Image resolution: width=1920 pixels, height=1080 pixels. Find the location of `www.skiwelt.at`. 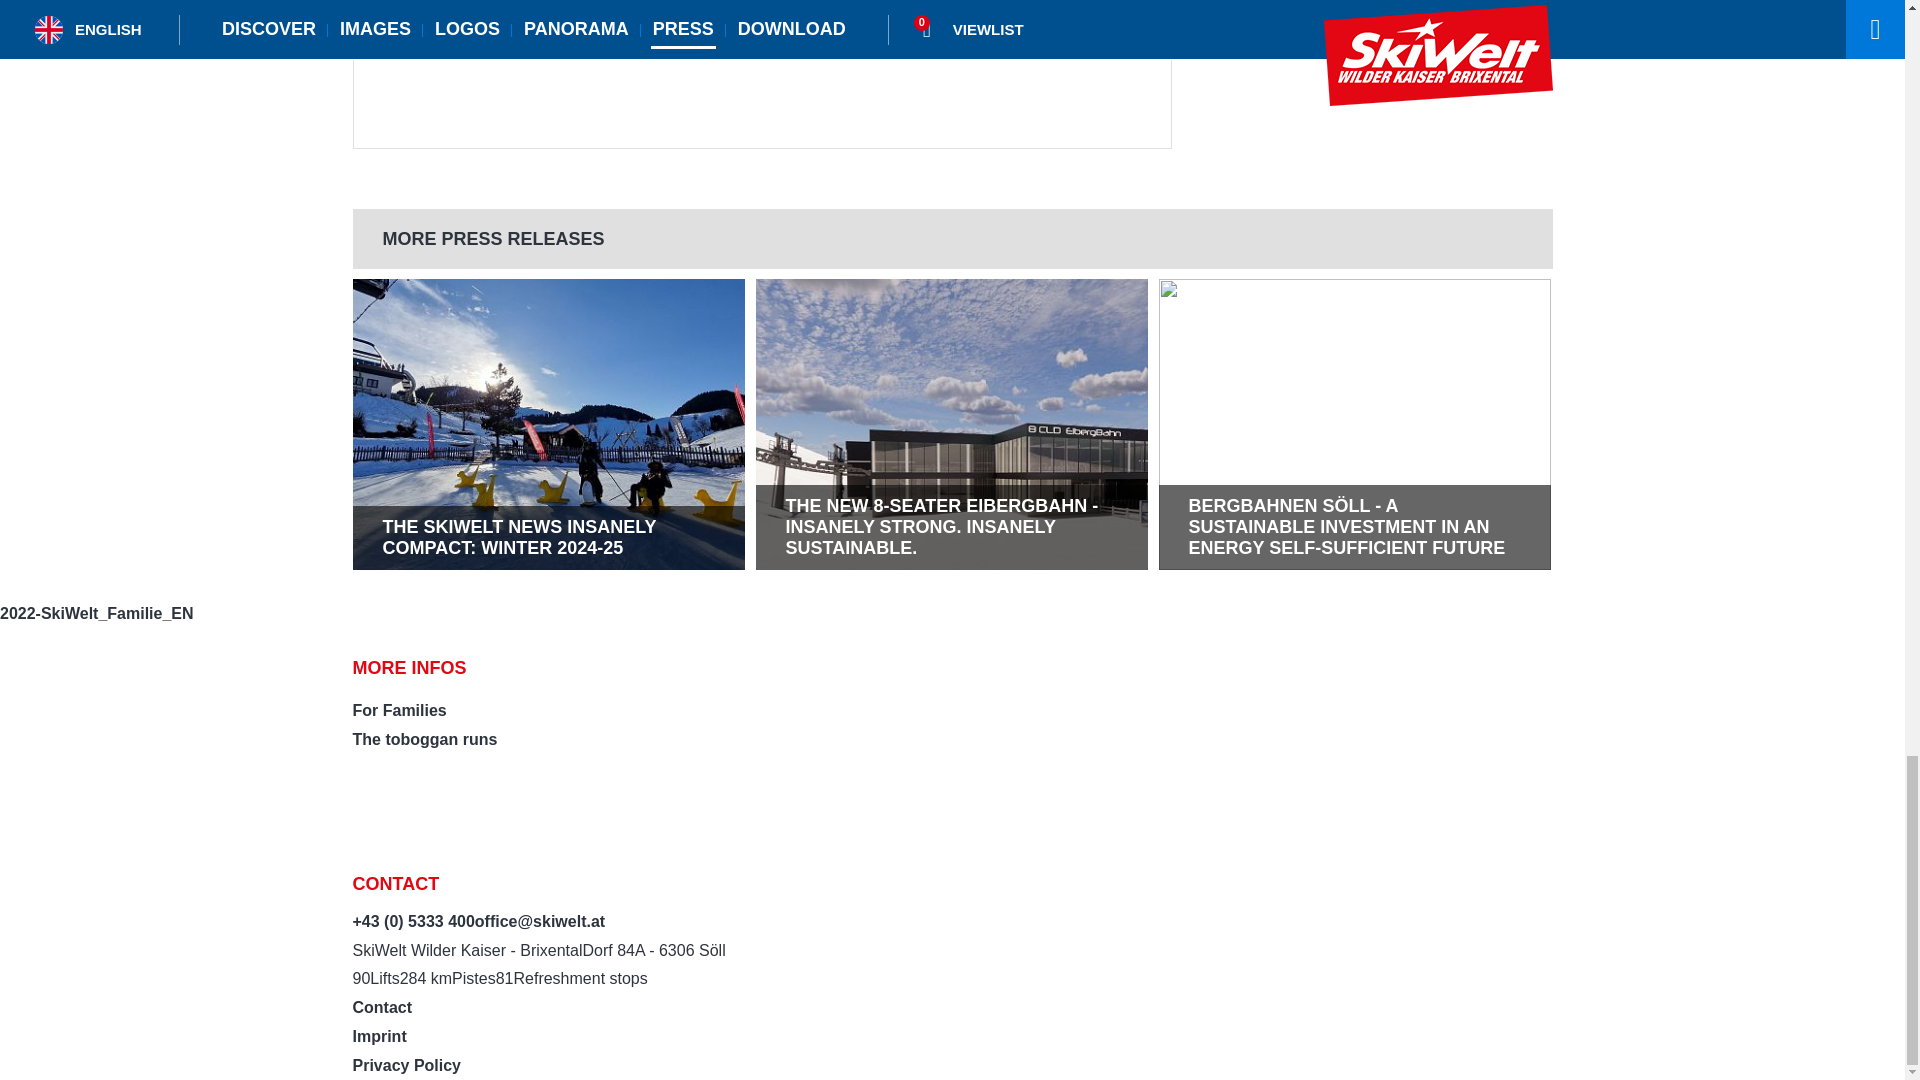

www.skiwelt.at is located at coordinates (452, 8).